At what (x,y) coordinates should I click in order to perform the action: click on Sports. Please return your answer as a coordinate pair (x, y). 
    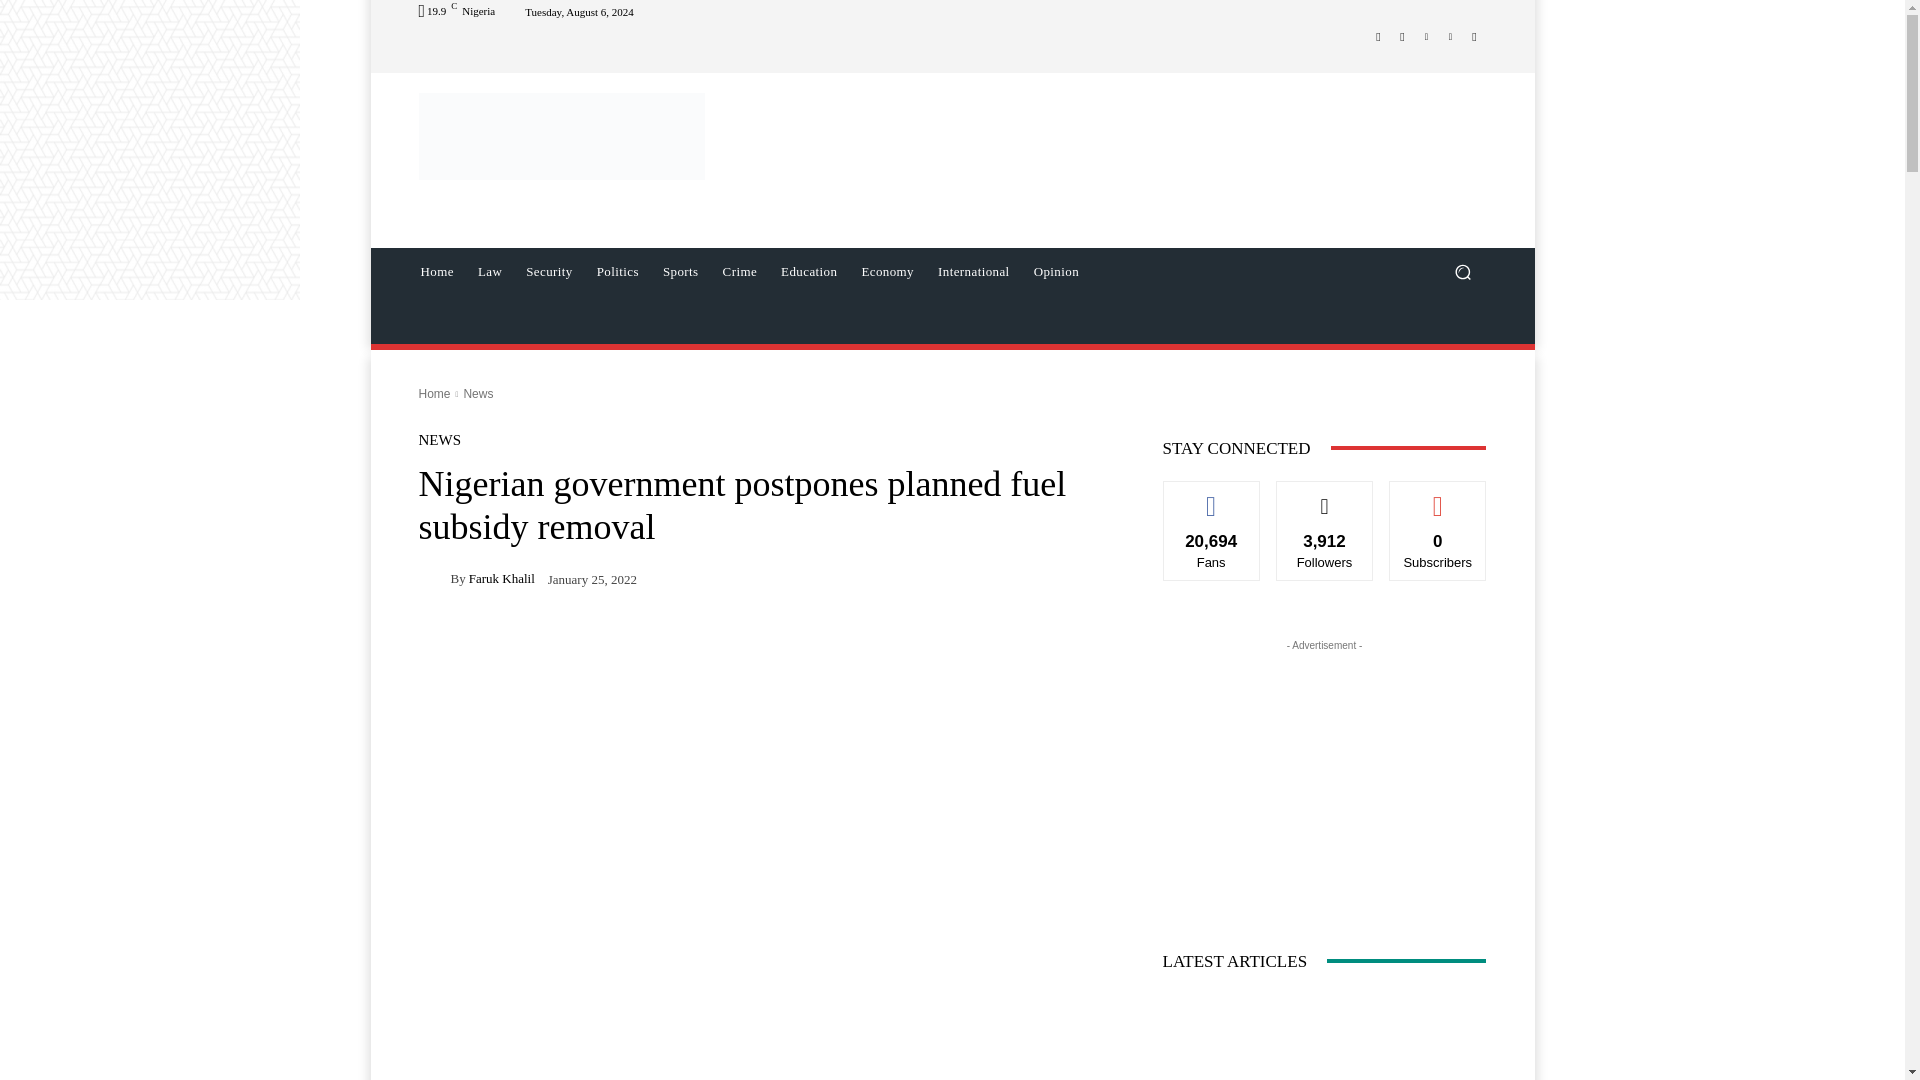
    Looking at the image, I should click on (680, 272).